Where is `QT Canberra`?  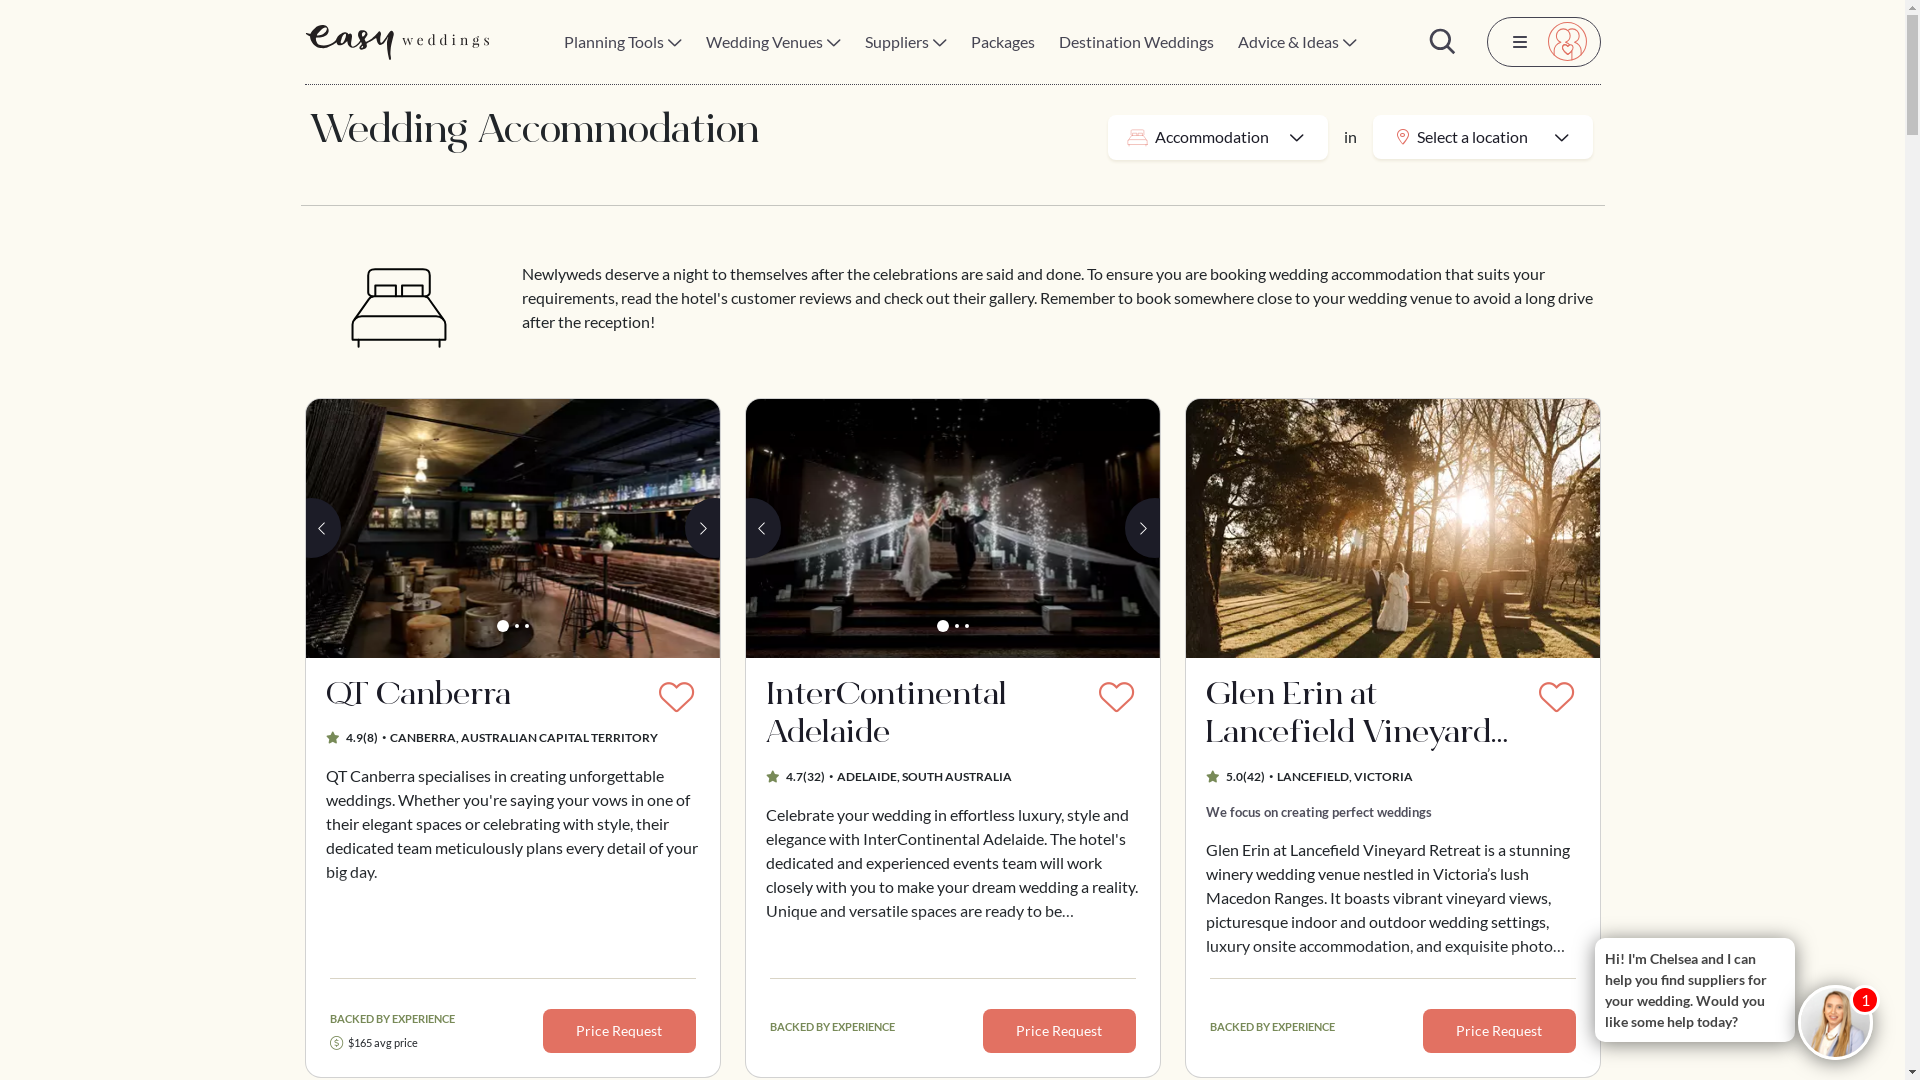 QT Canberra is located at coordinates (513, 528).